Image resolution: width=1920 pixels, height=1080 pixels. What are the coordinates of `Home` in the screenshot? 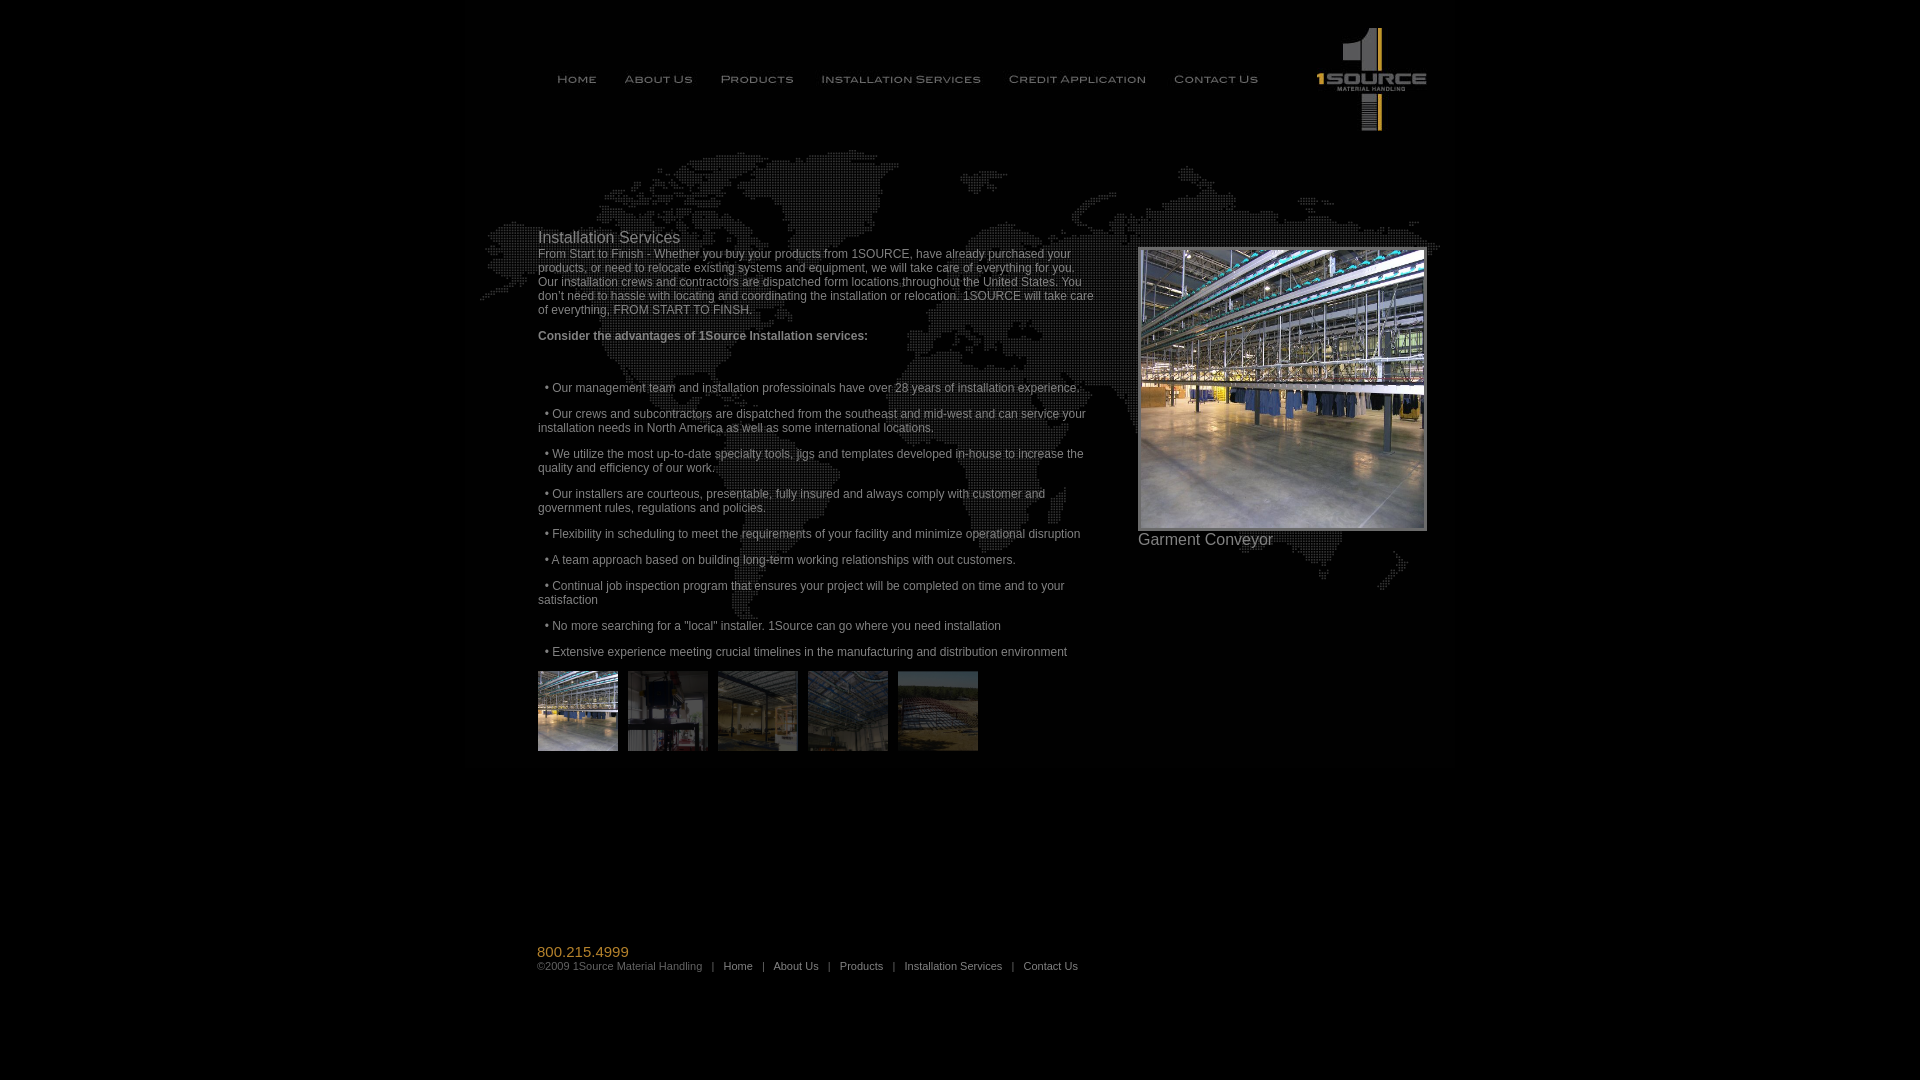 It's located at (738, 966).